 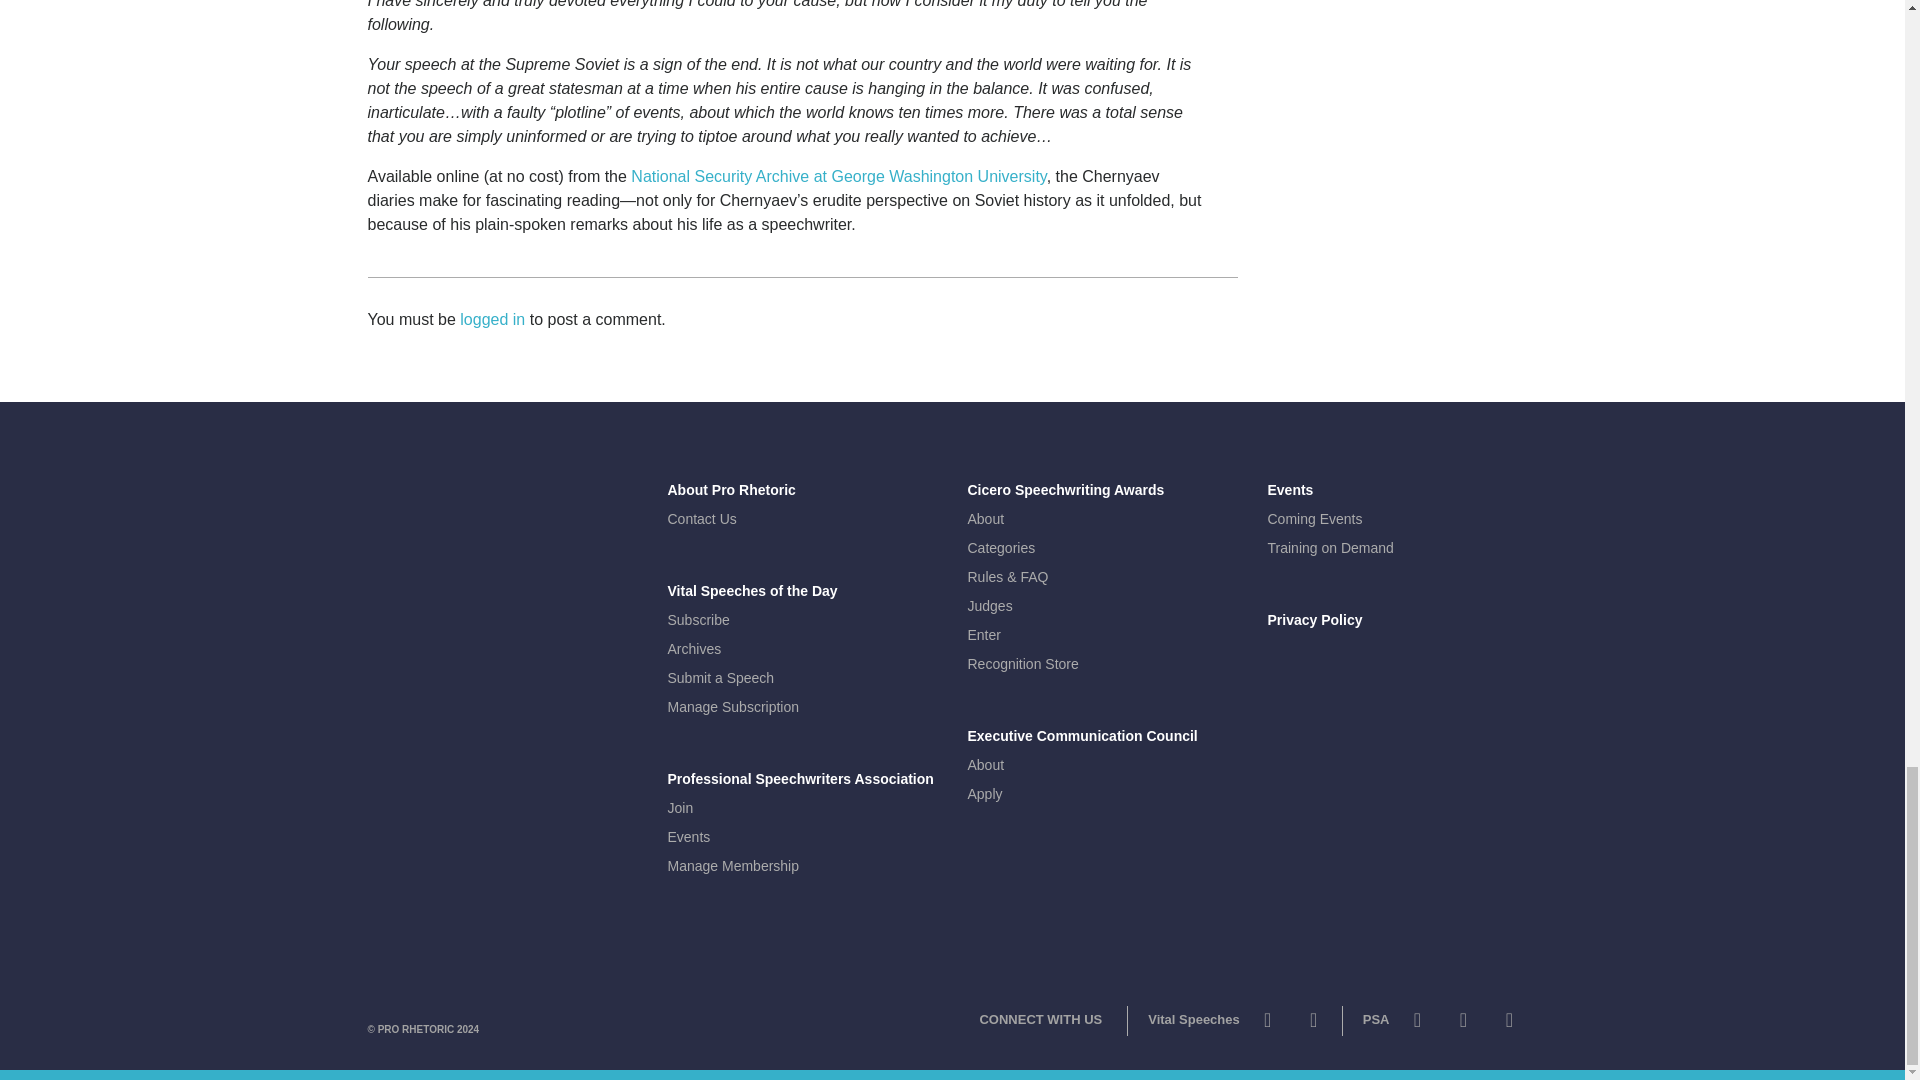 I want to click on Facebook, so click(x=1314, y=1024).